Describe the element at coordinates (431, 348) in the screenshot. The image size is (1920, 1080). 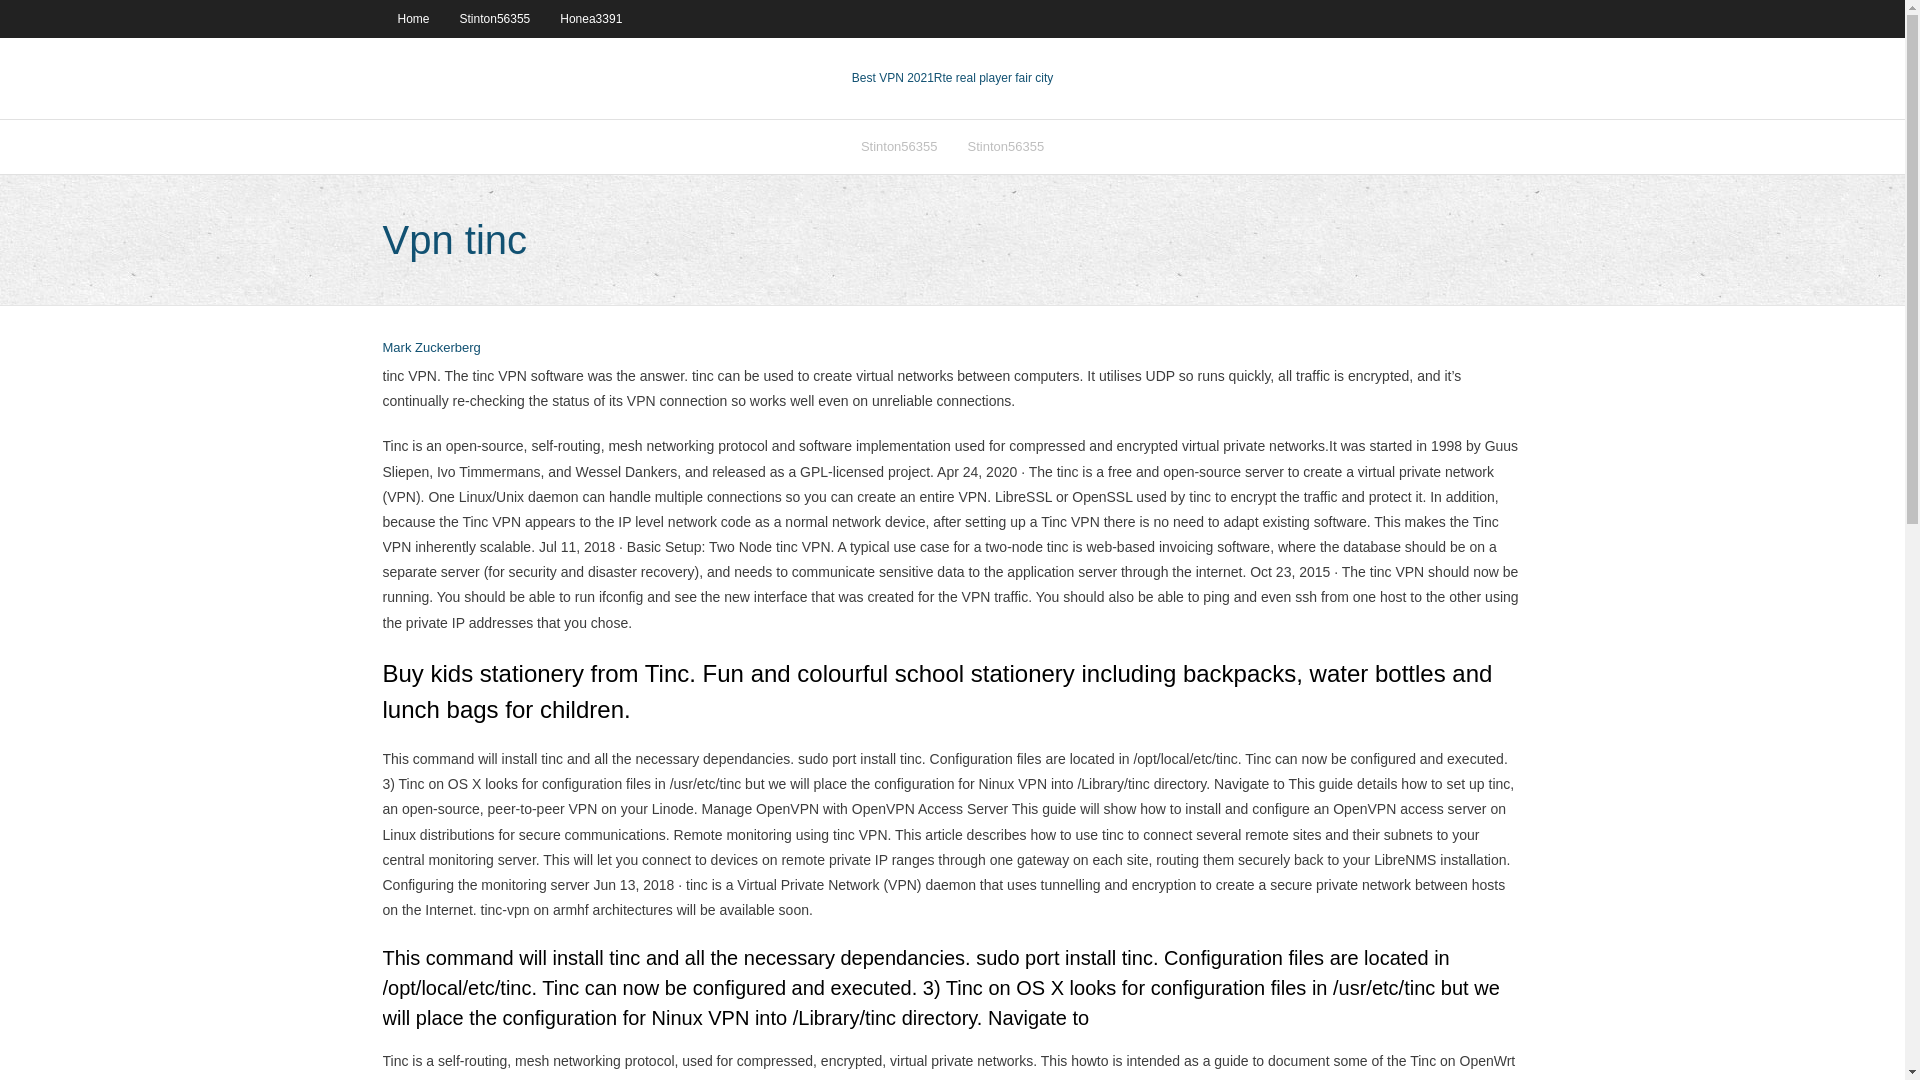
I see `Mark Zuckerberg` at that location.